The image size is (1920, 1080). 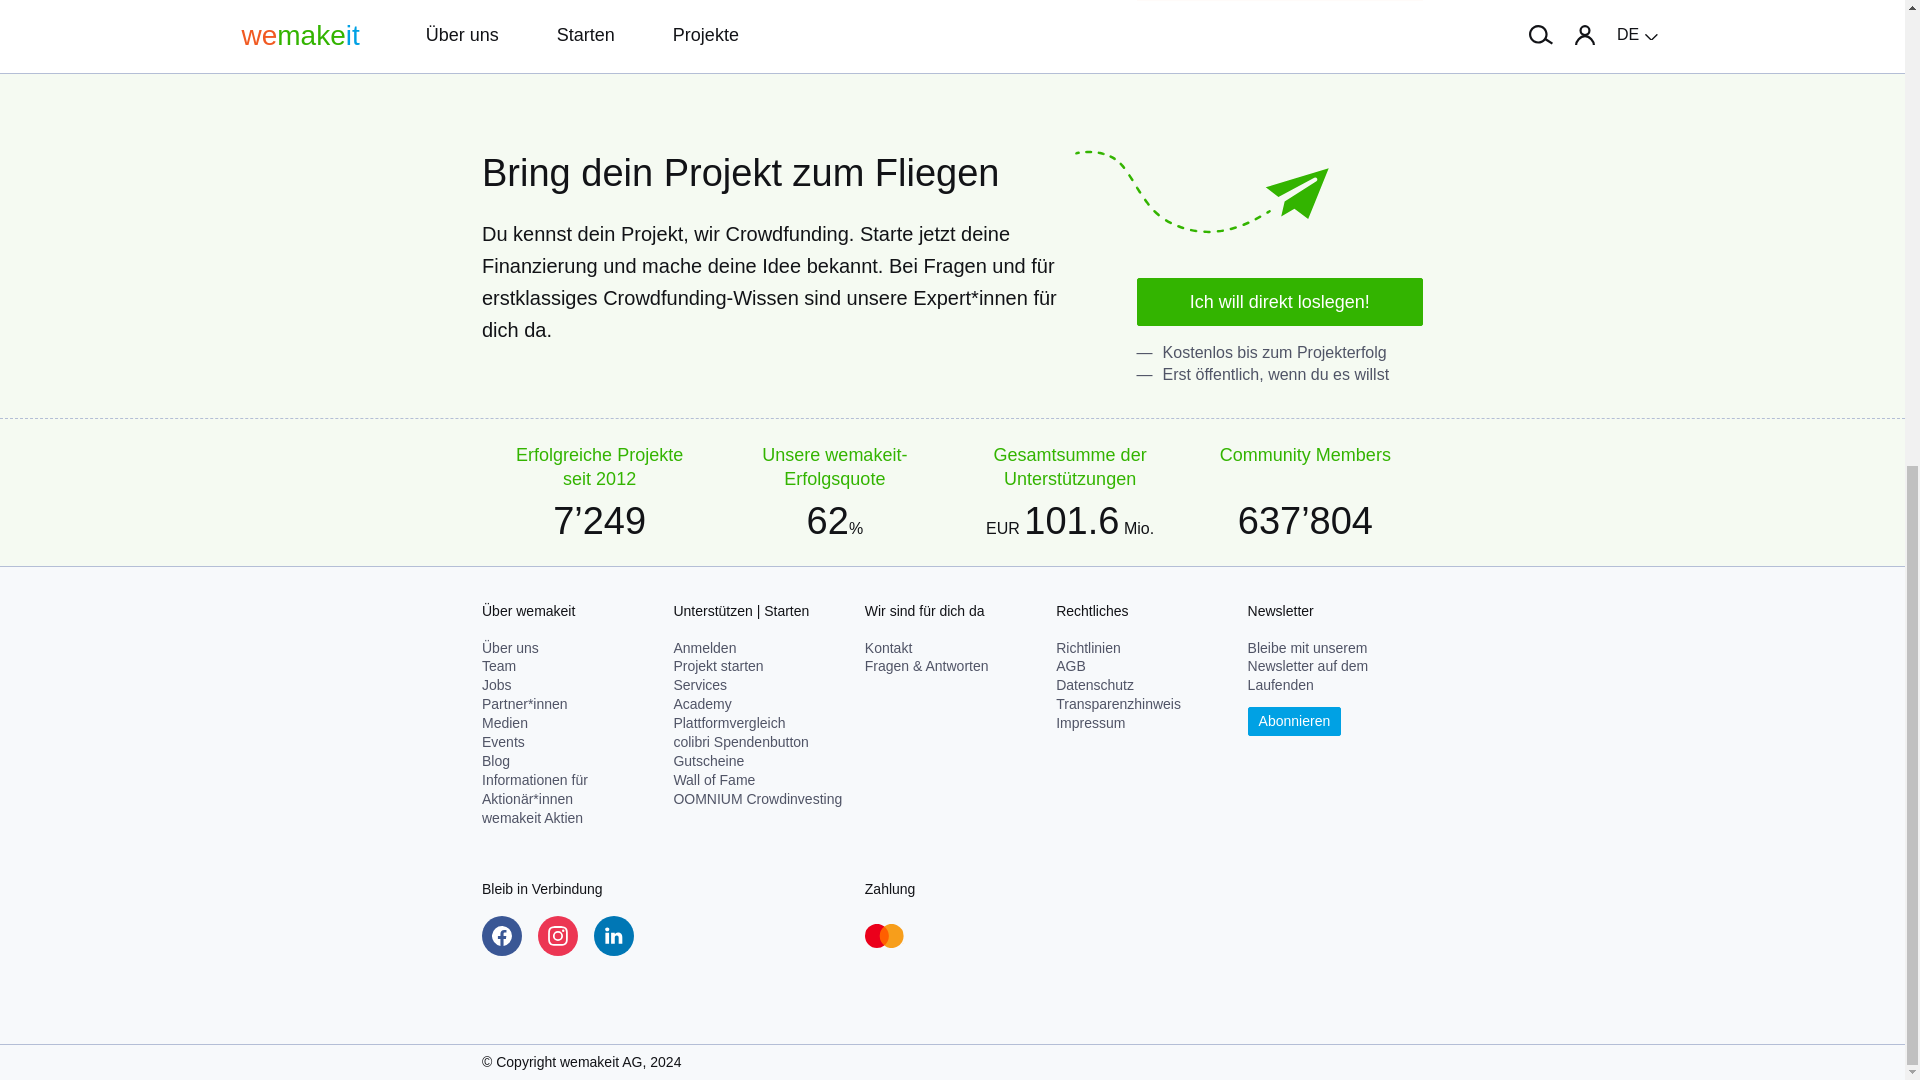 What do you see at coordinates (496, 760) in the screenshot?
I see `Blog` at bounding box center [496, 760].